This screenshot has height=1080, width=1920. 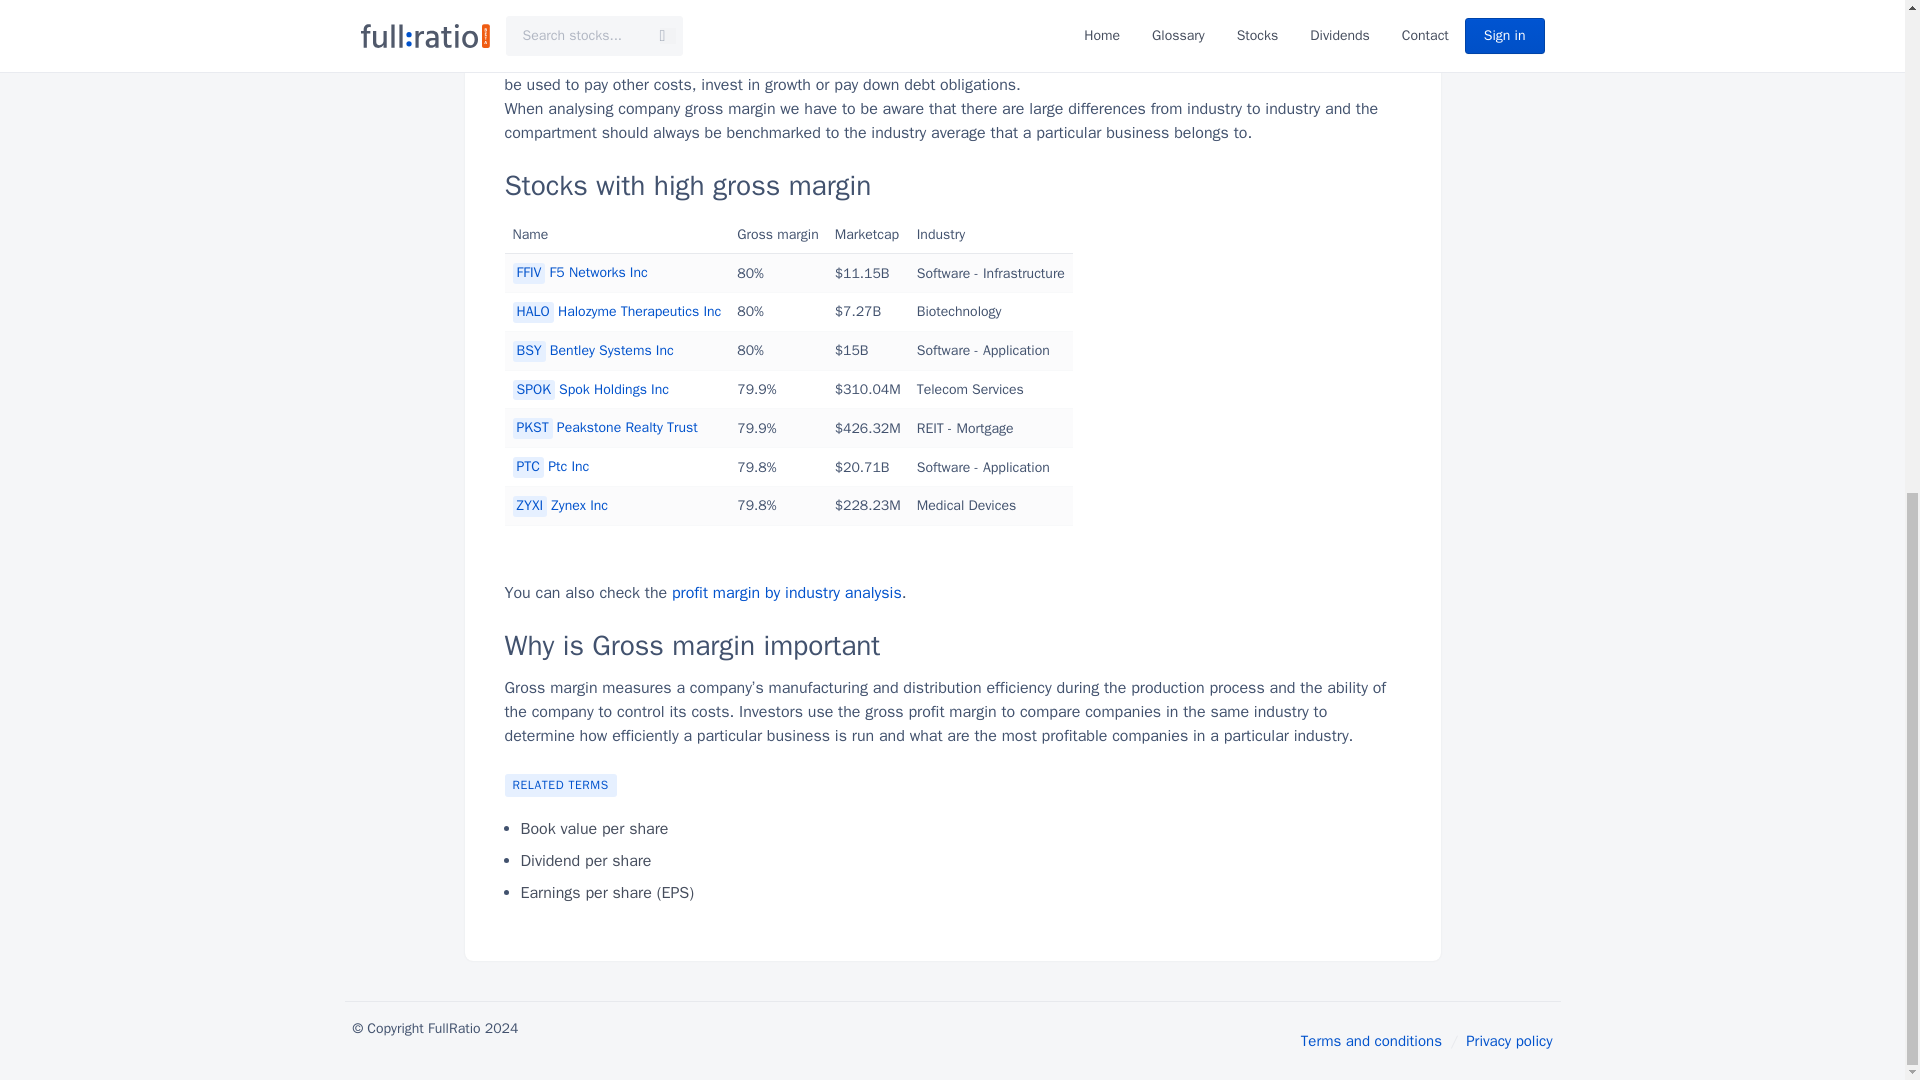 I want to click on Dividend per share, so click(x=585, y=860).